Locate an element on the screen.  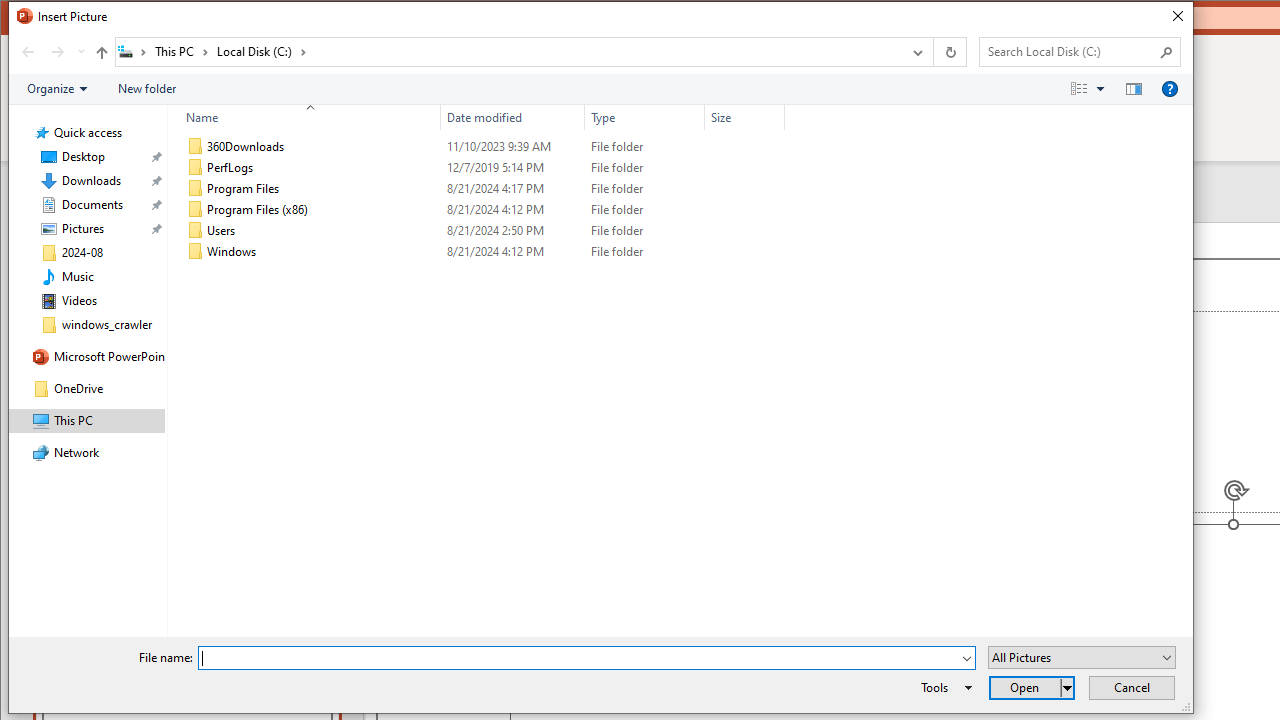
Size is located at coordinates (744, 252).